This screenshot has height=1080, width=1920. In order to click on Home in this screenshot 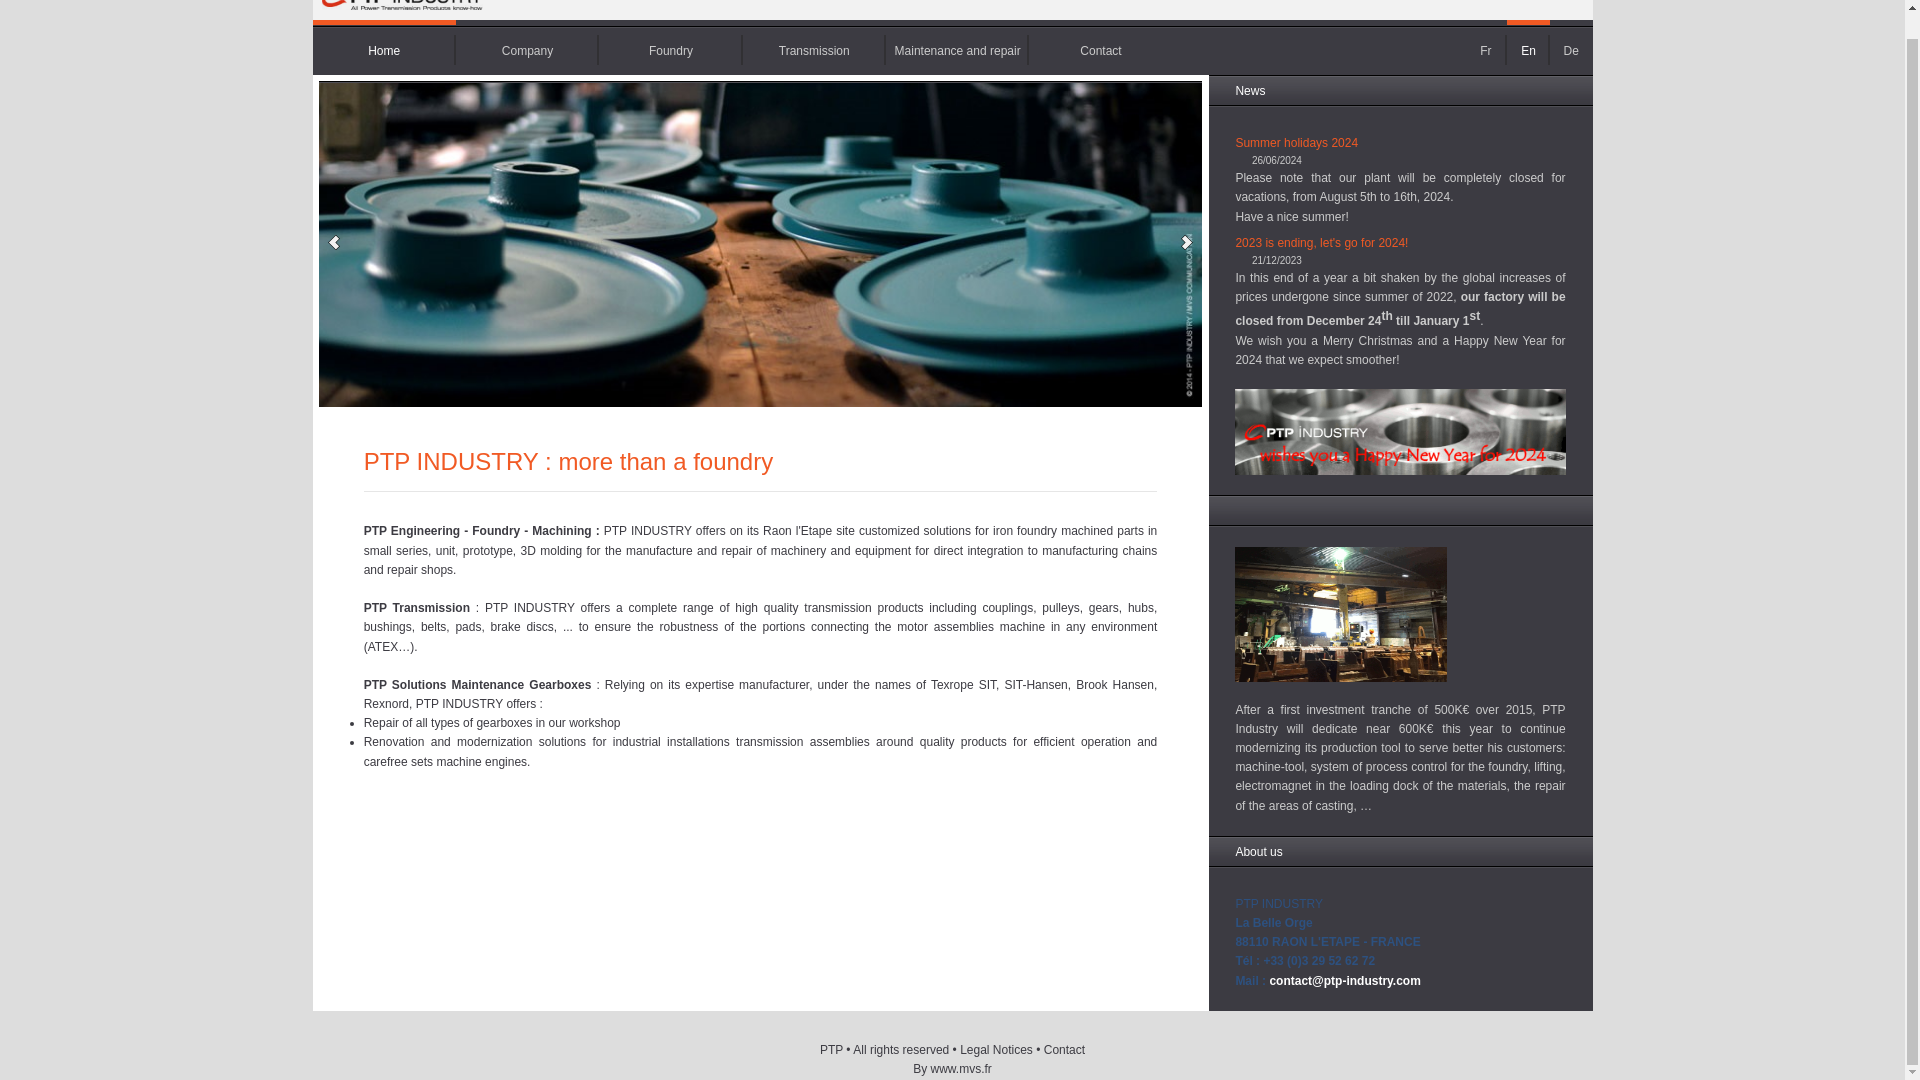, I will do `click(401, 15)`.